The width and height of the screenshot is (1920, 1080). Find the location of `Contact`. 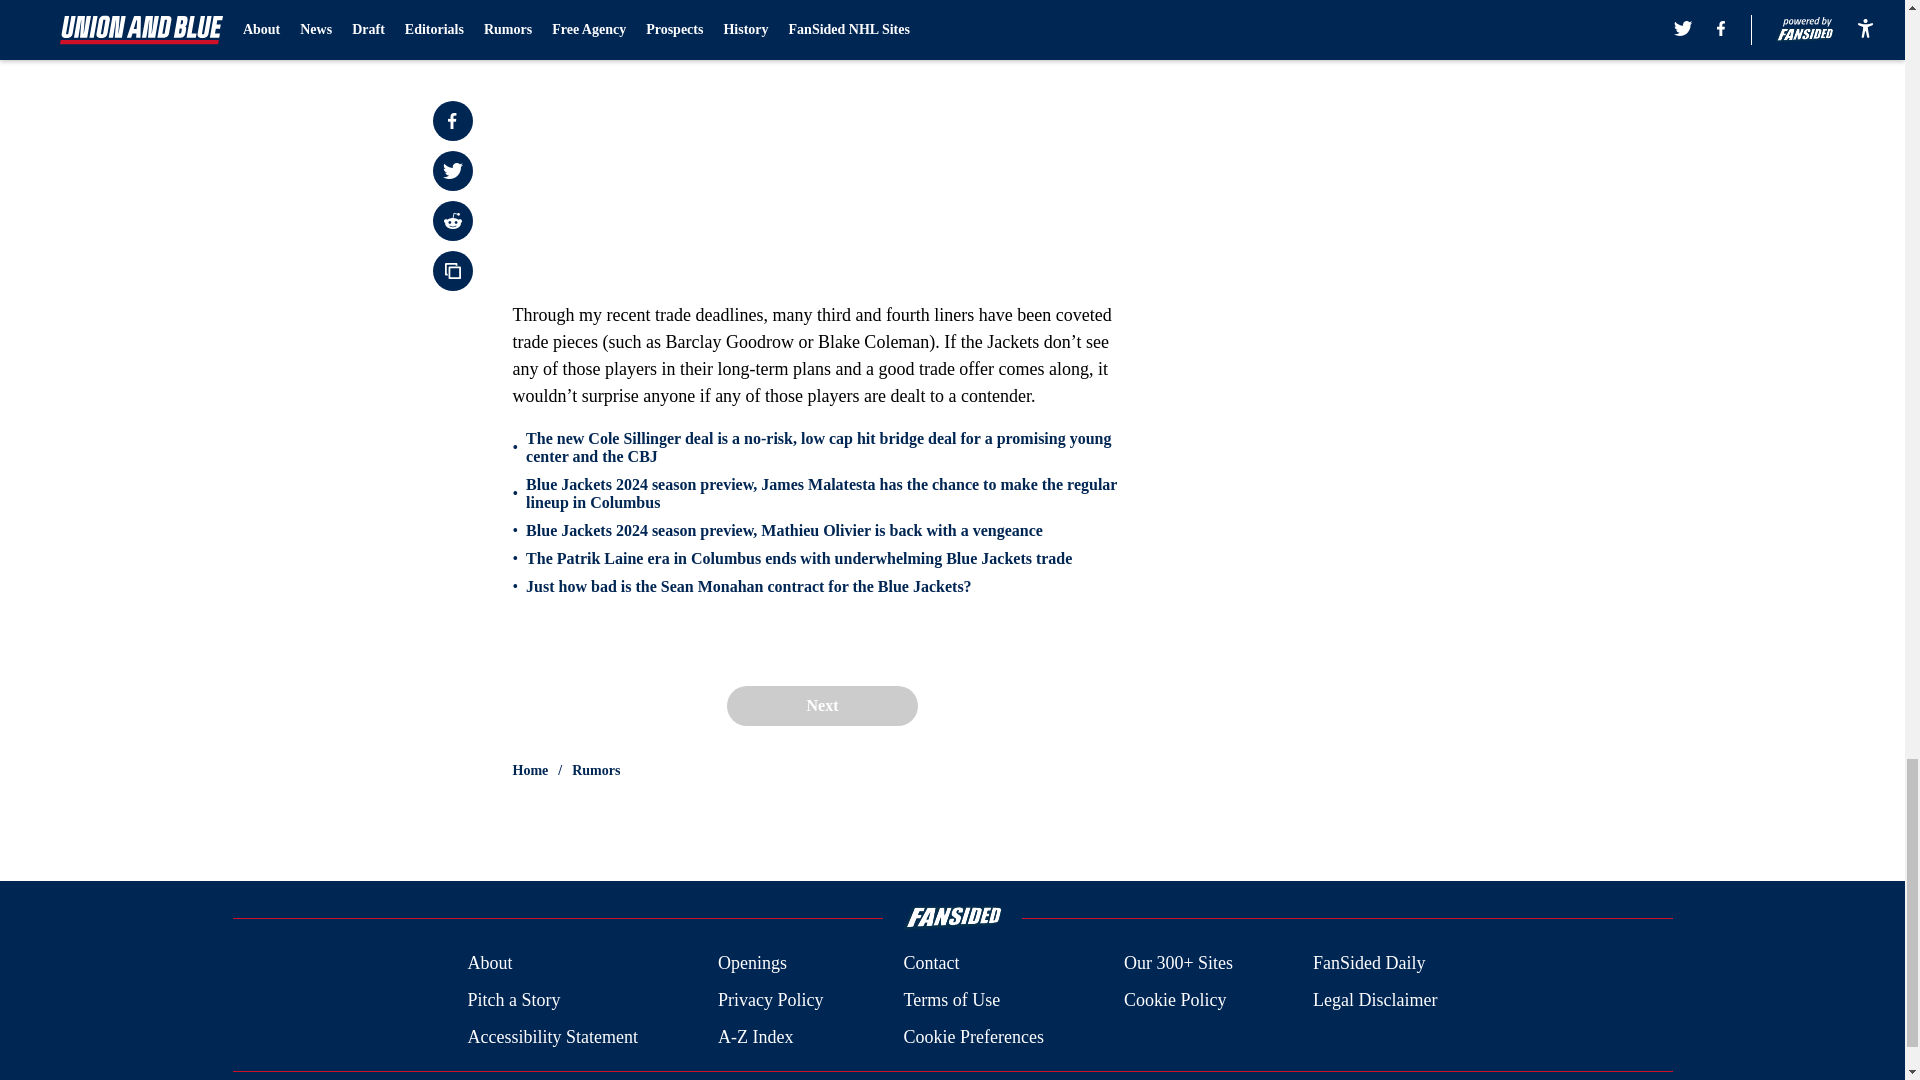

Contact is located at coordinates (930, 964).